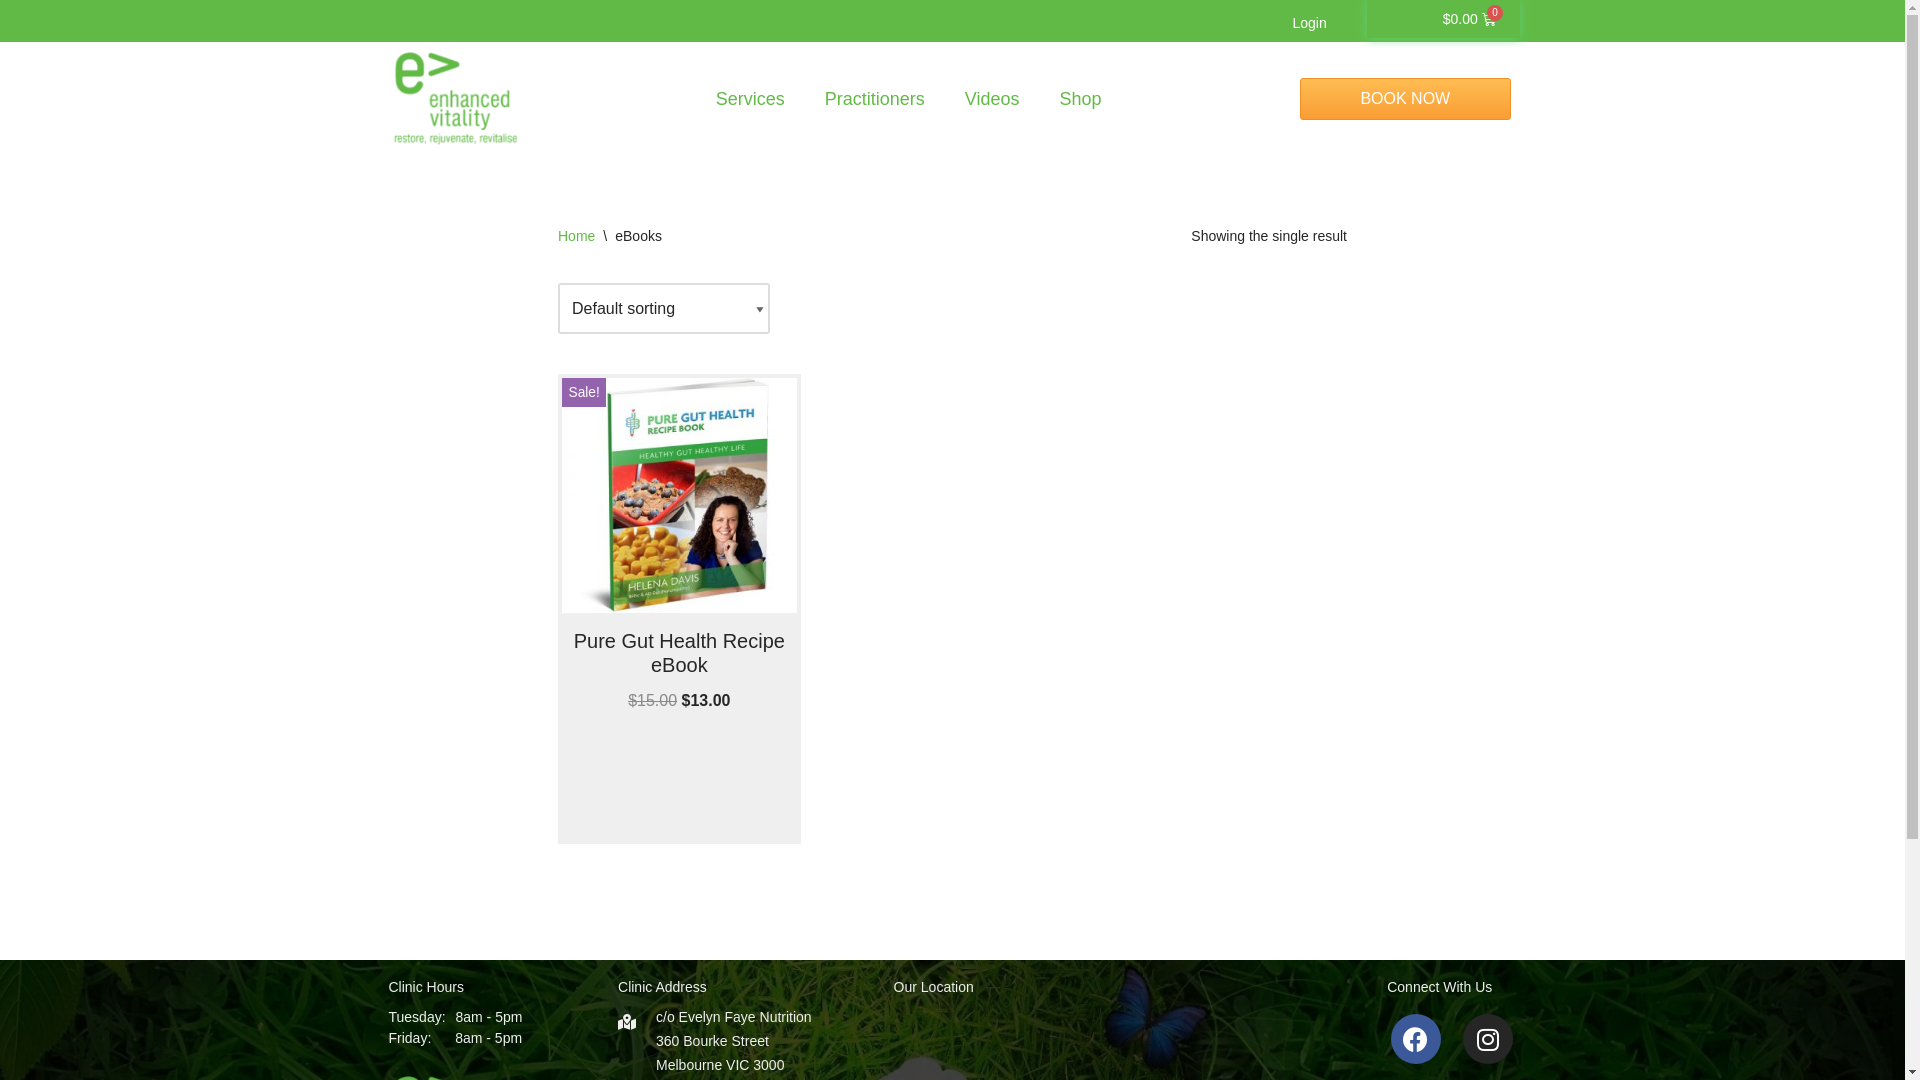  Describe the element at coordinates (1406, 98) in the screenshot. I see `BOOK NOW` at that location.